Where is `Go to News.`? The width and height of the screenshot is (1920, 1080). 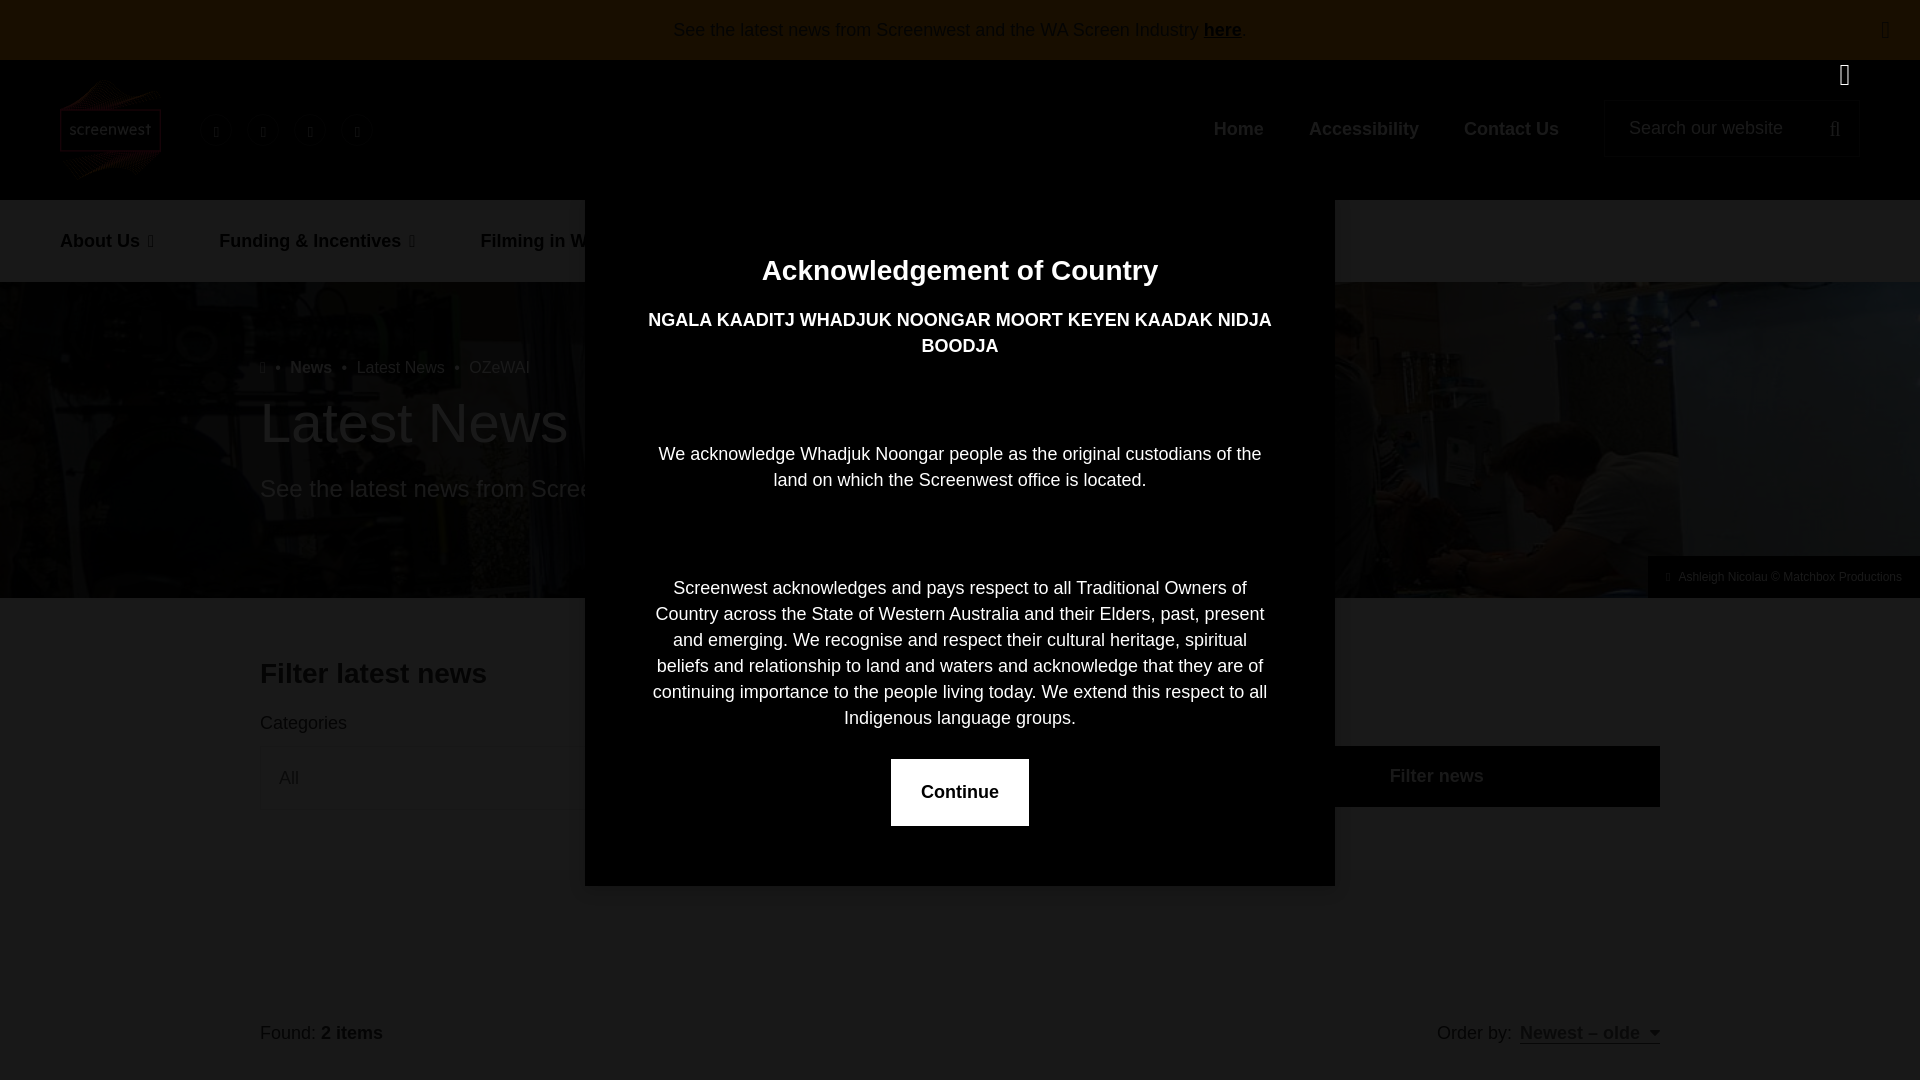
Go to News. is located at coordinates (310, 366).